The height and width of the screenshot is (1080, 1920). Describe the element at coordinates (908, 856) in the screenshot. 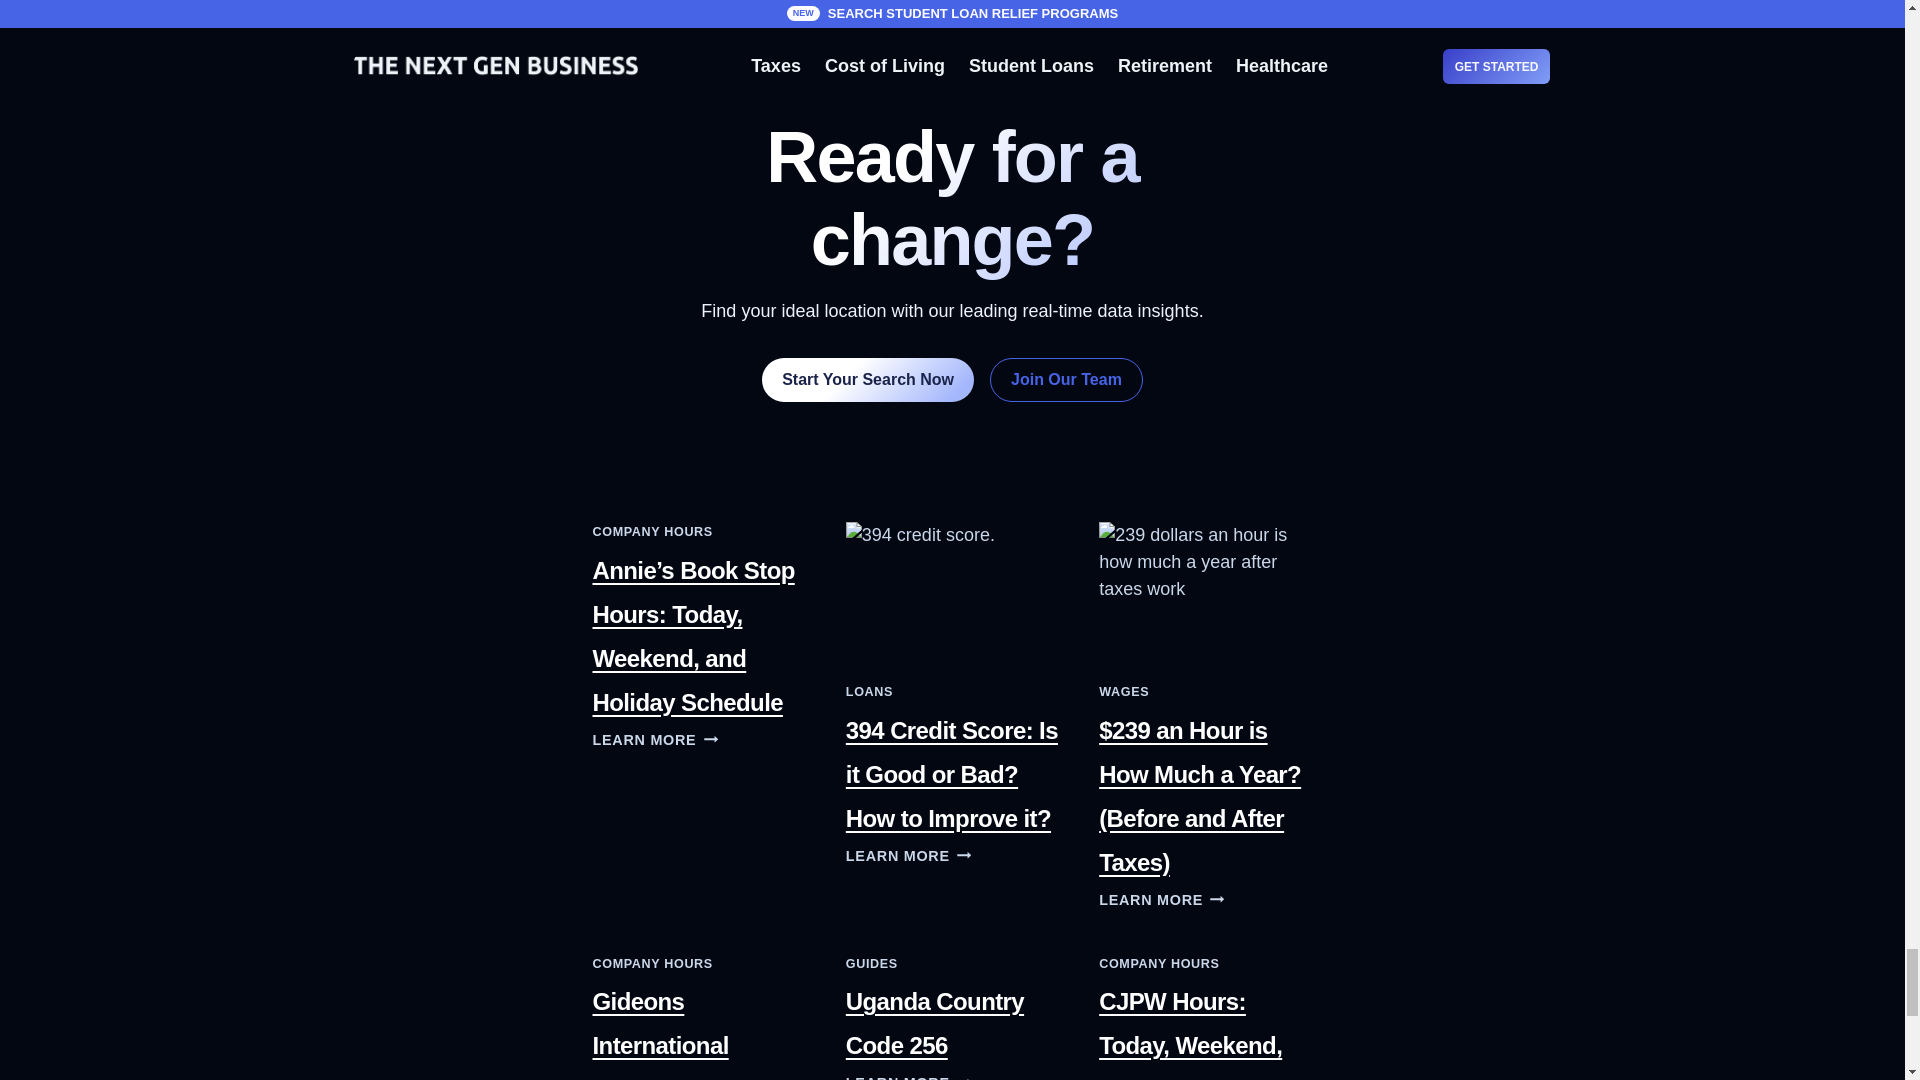

I see `LEARN MORE` at that location.